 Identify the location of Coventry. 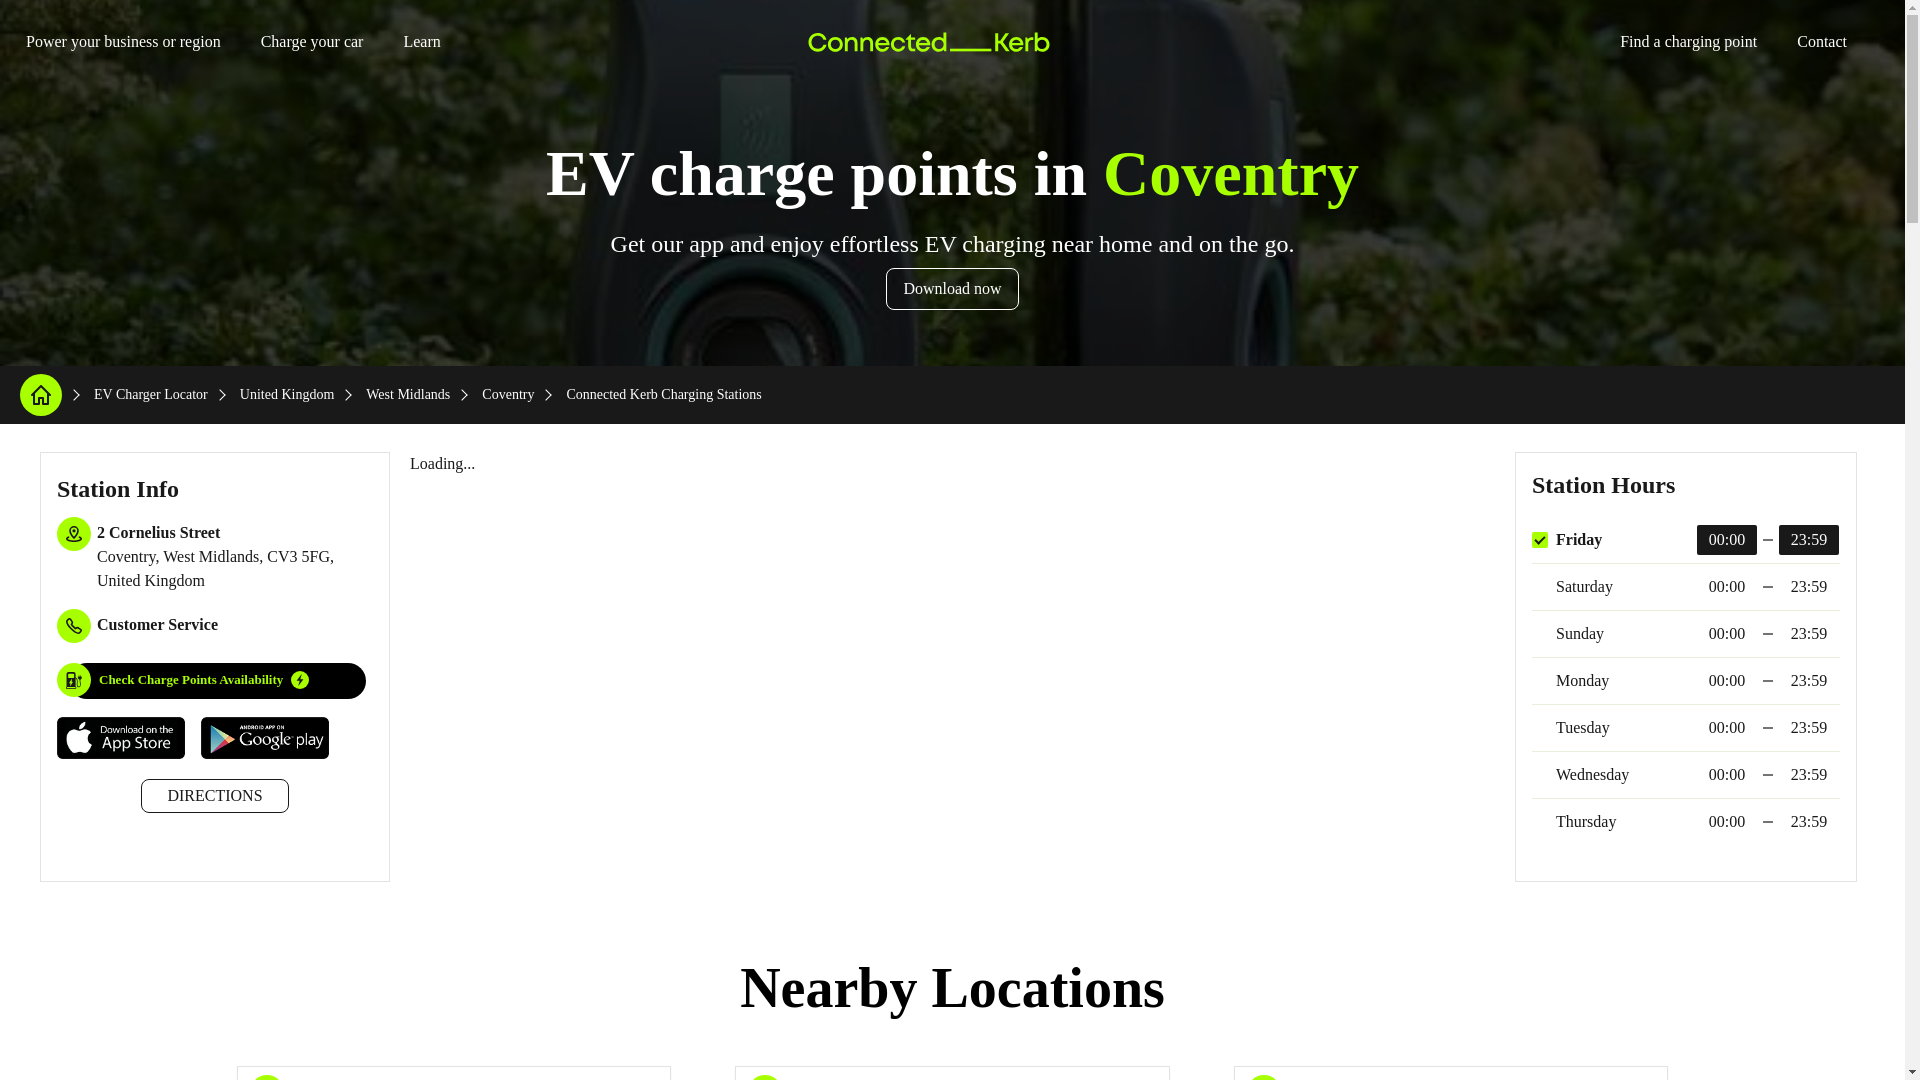
(507, 394).